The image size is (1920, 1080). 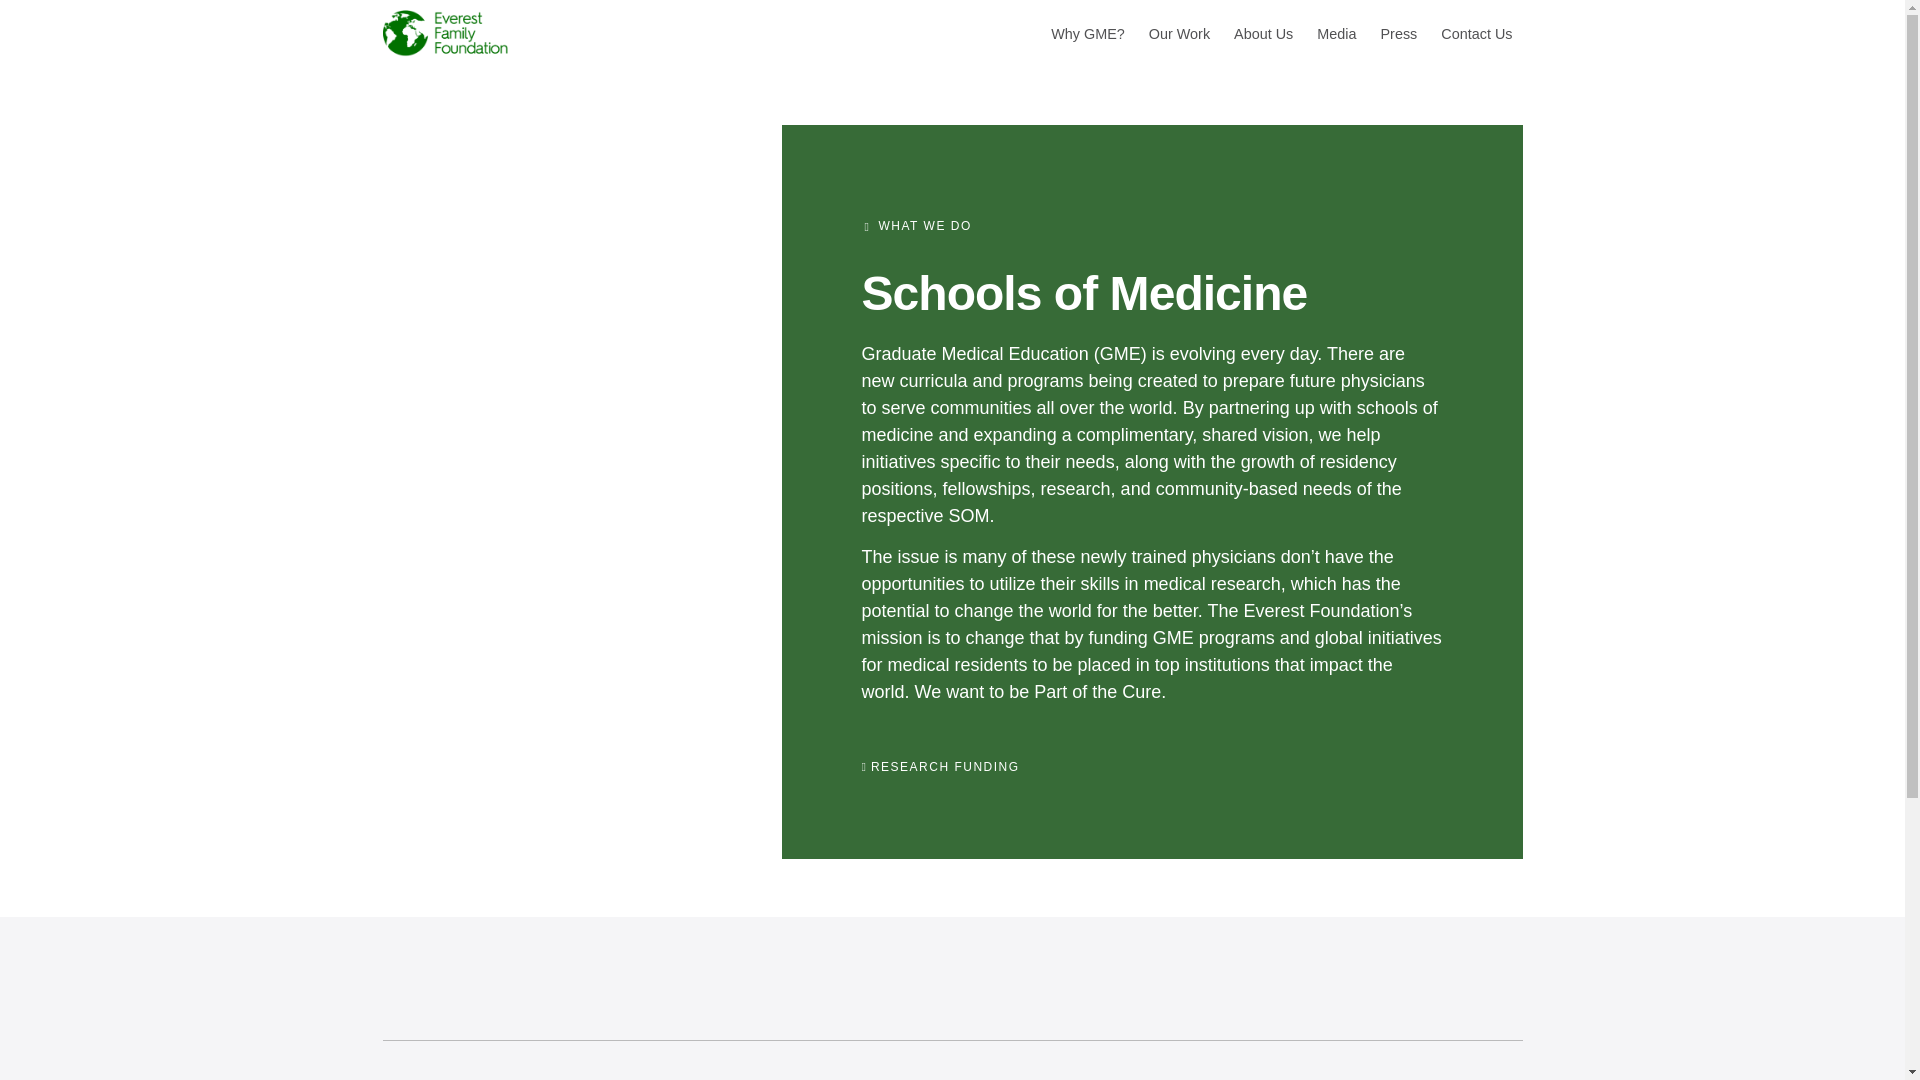 I want to click on Why GME?, so click(x=1088, y=34).